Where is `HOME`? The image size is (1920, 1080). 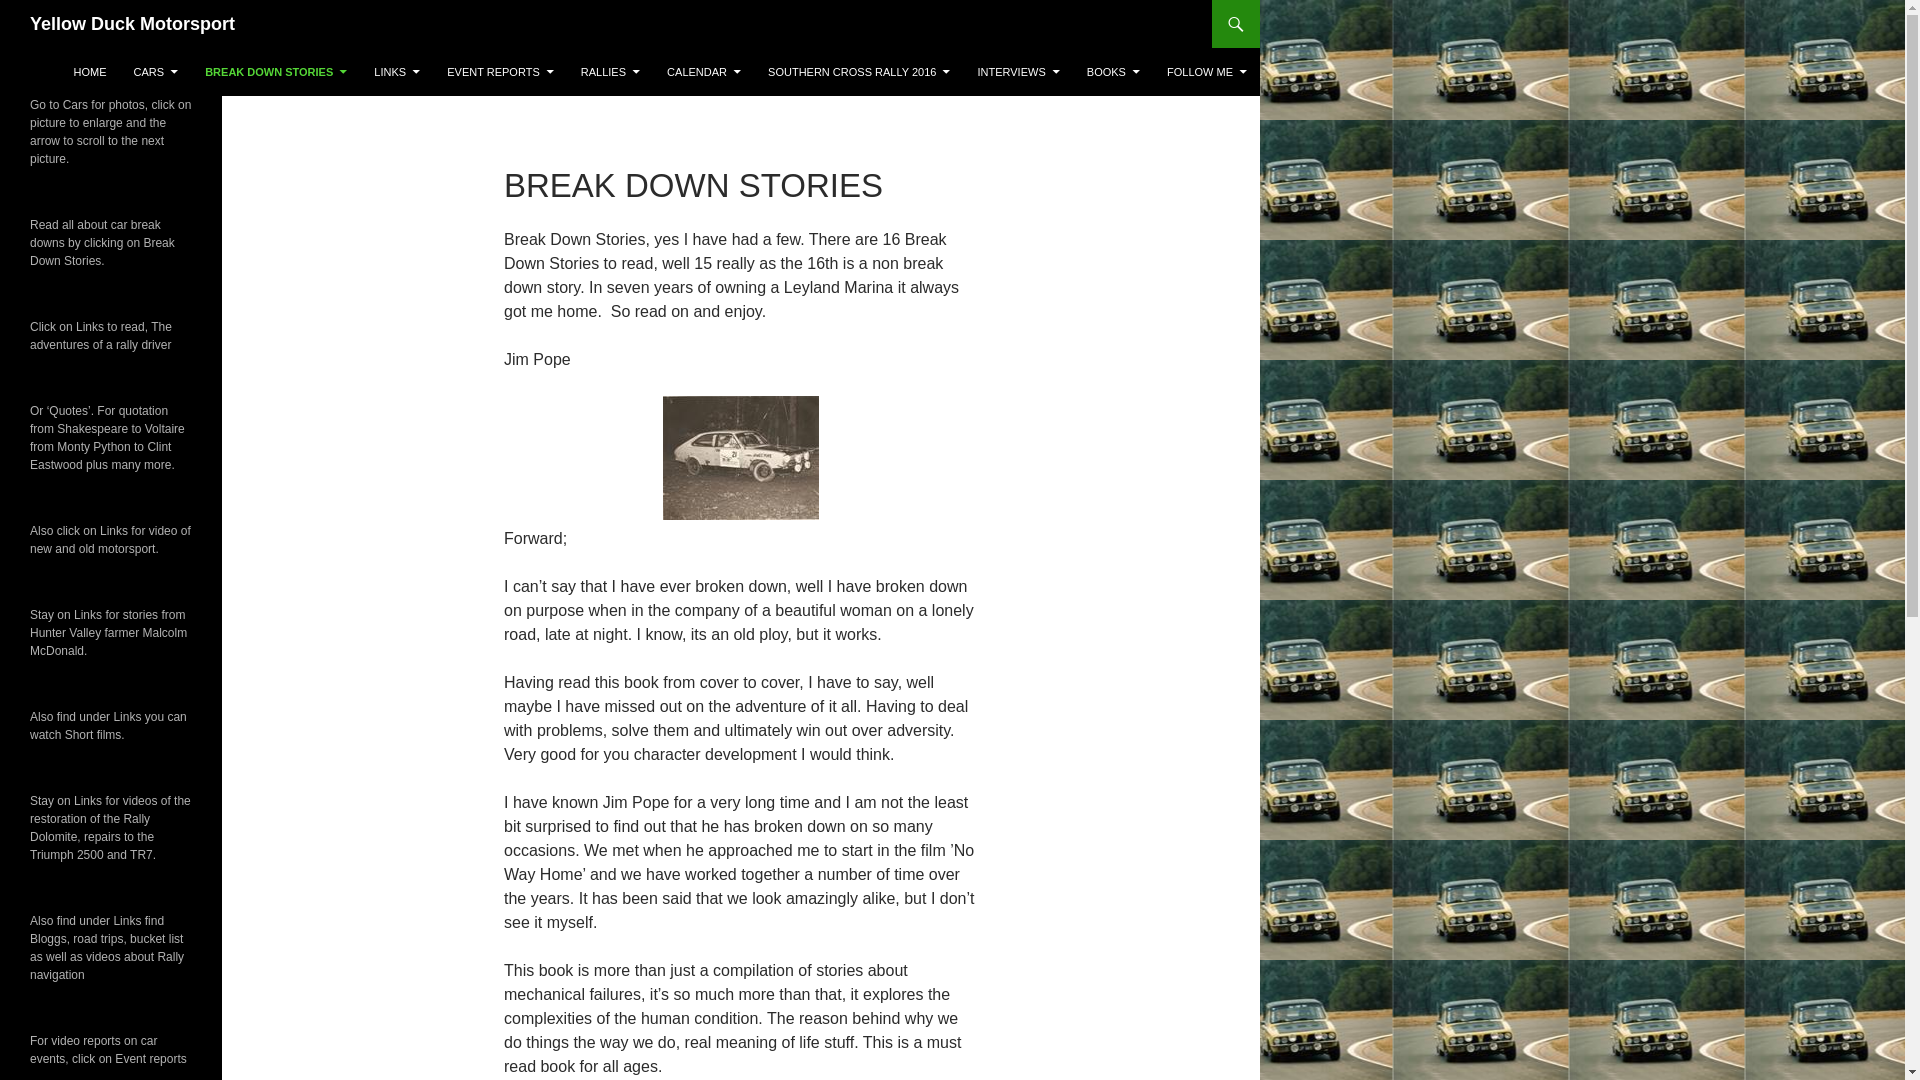 HOME is located at coordinates (89, 72).